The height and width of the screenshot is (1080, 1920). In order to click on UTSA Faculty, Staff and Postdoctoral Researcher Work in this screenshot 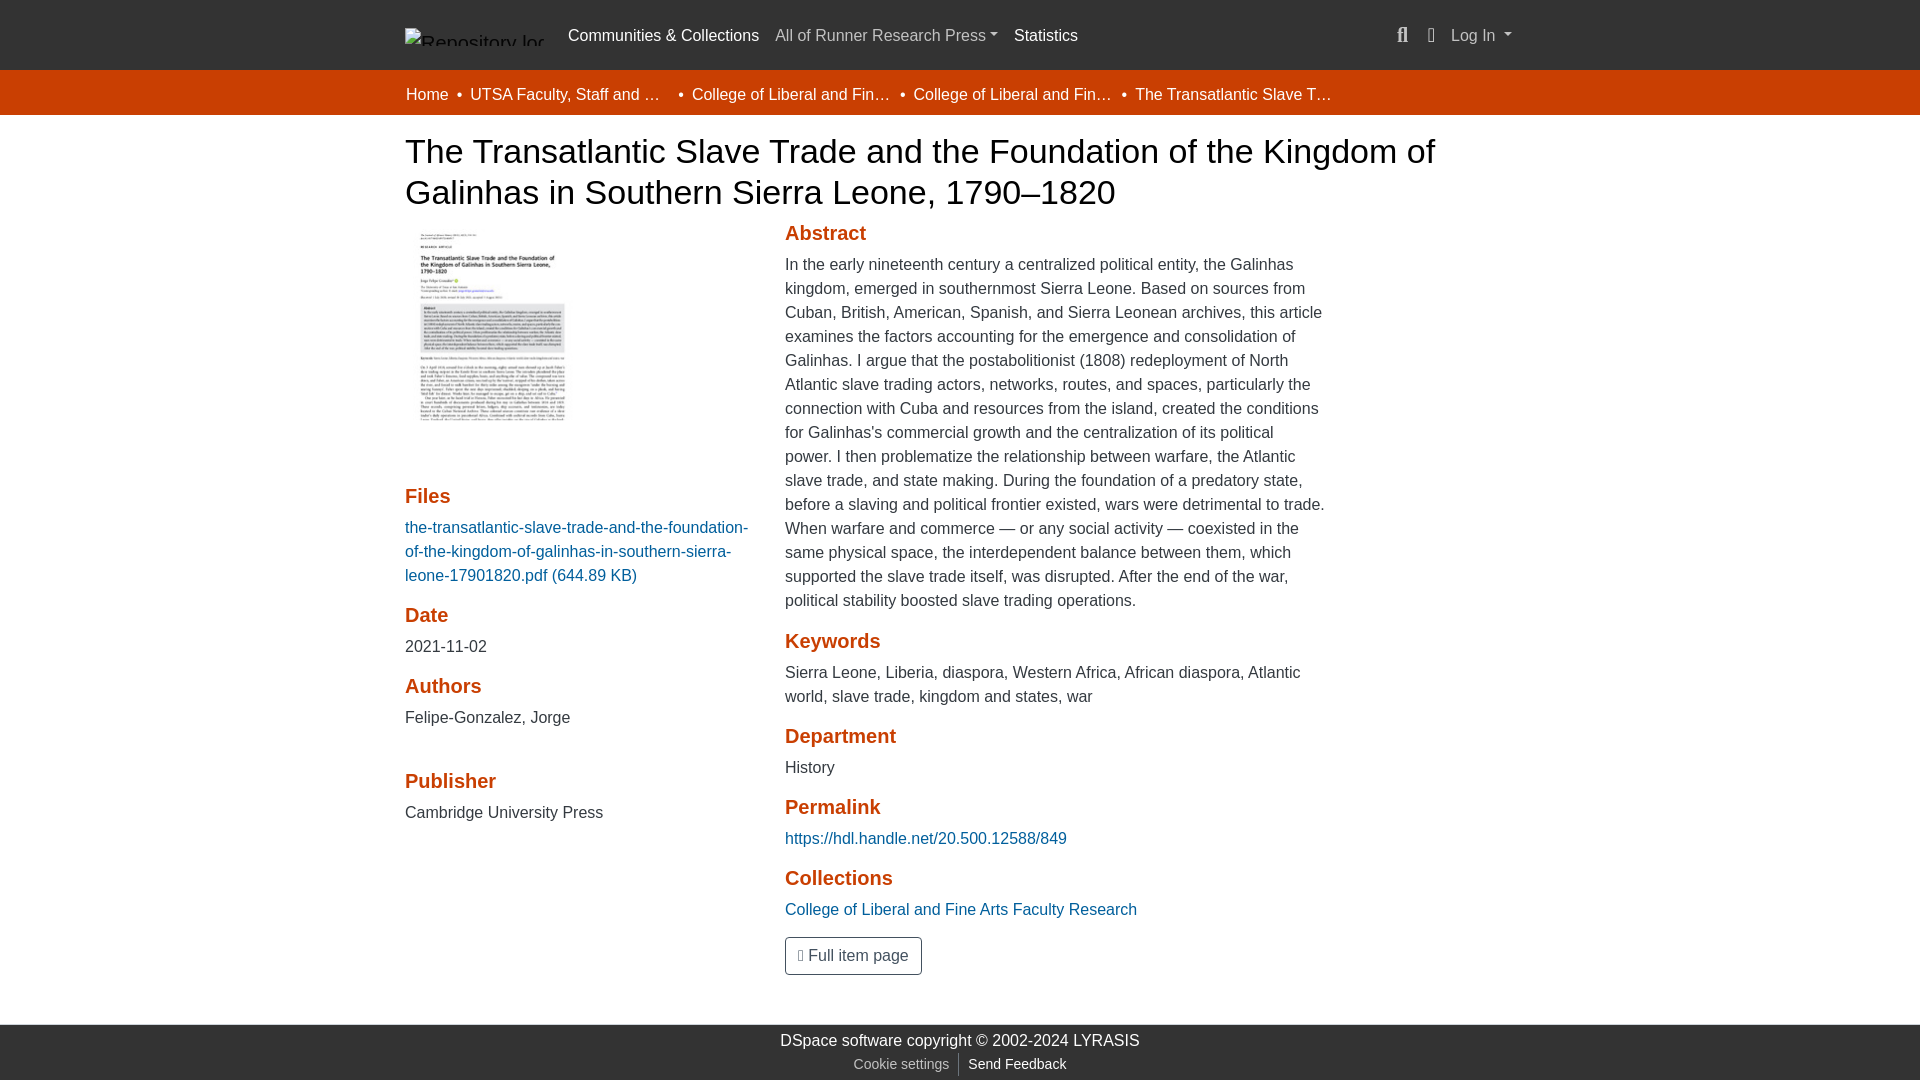, I will do `click(570, 94)`.